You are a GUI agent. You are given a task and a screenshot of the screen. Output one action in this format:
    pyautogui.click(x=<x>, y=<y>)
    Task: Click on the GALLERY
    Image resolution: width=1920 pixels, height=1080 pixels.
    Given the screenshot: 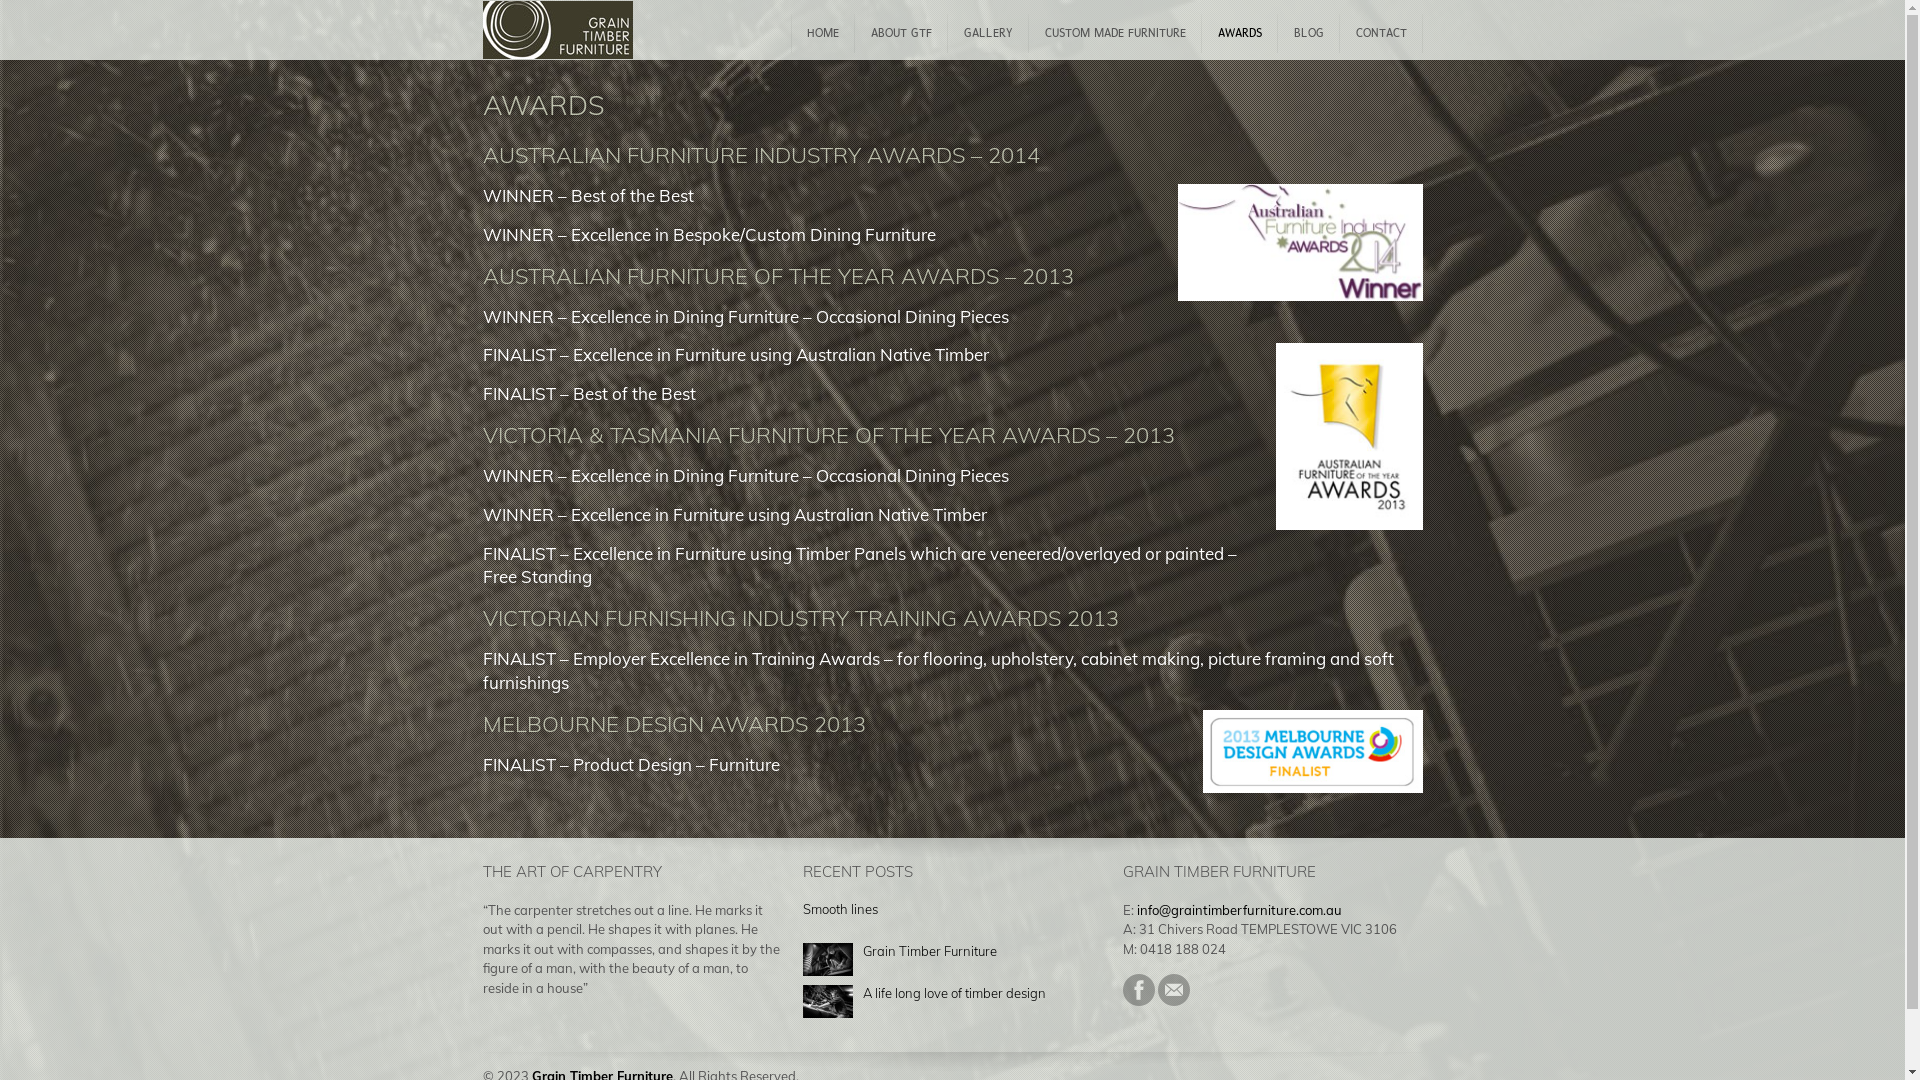 What is the action you would take?
    pyautogui.click(x=988, y=34)
    